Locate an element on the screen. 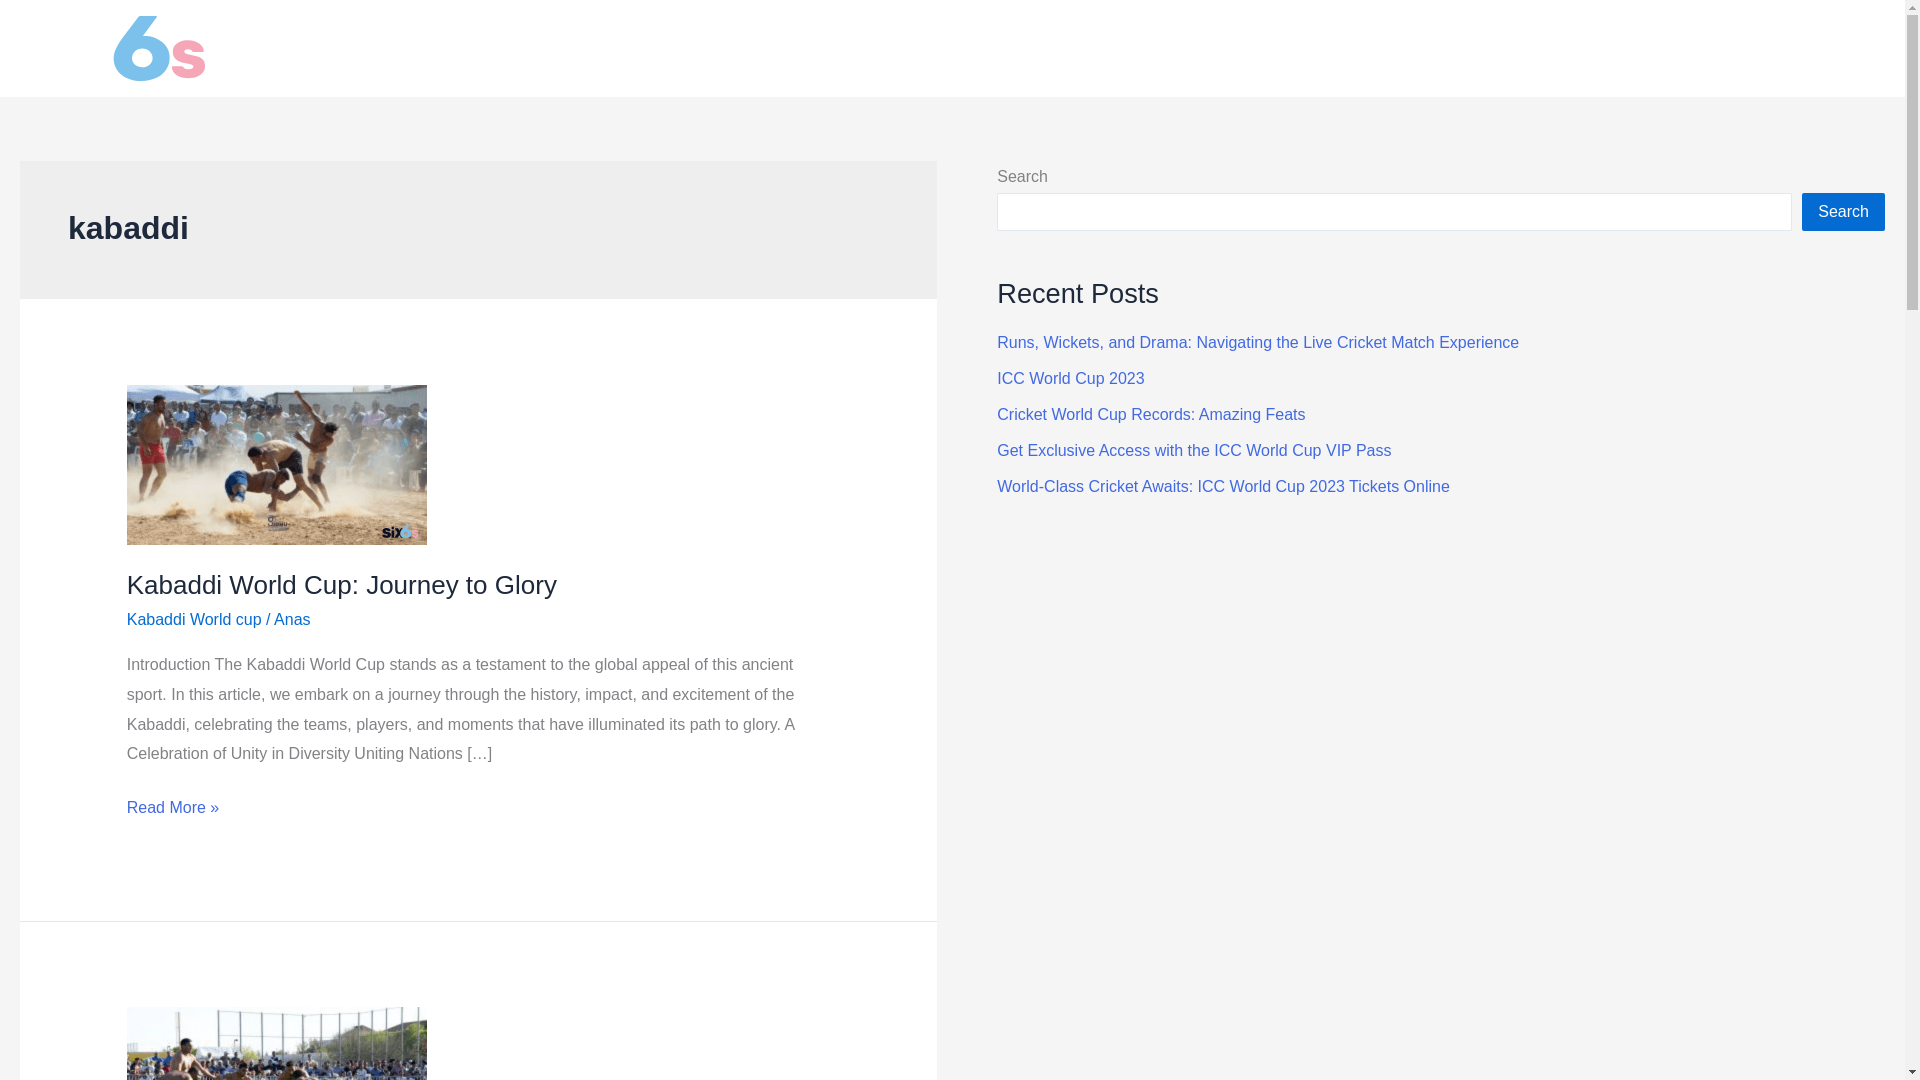  IPL 2023 is located at coordinates (1728, 47).